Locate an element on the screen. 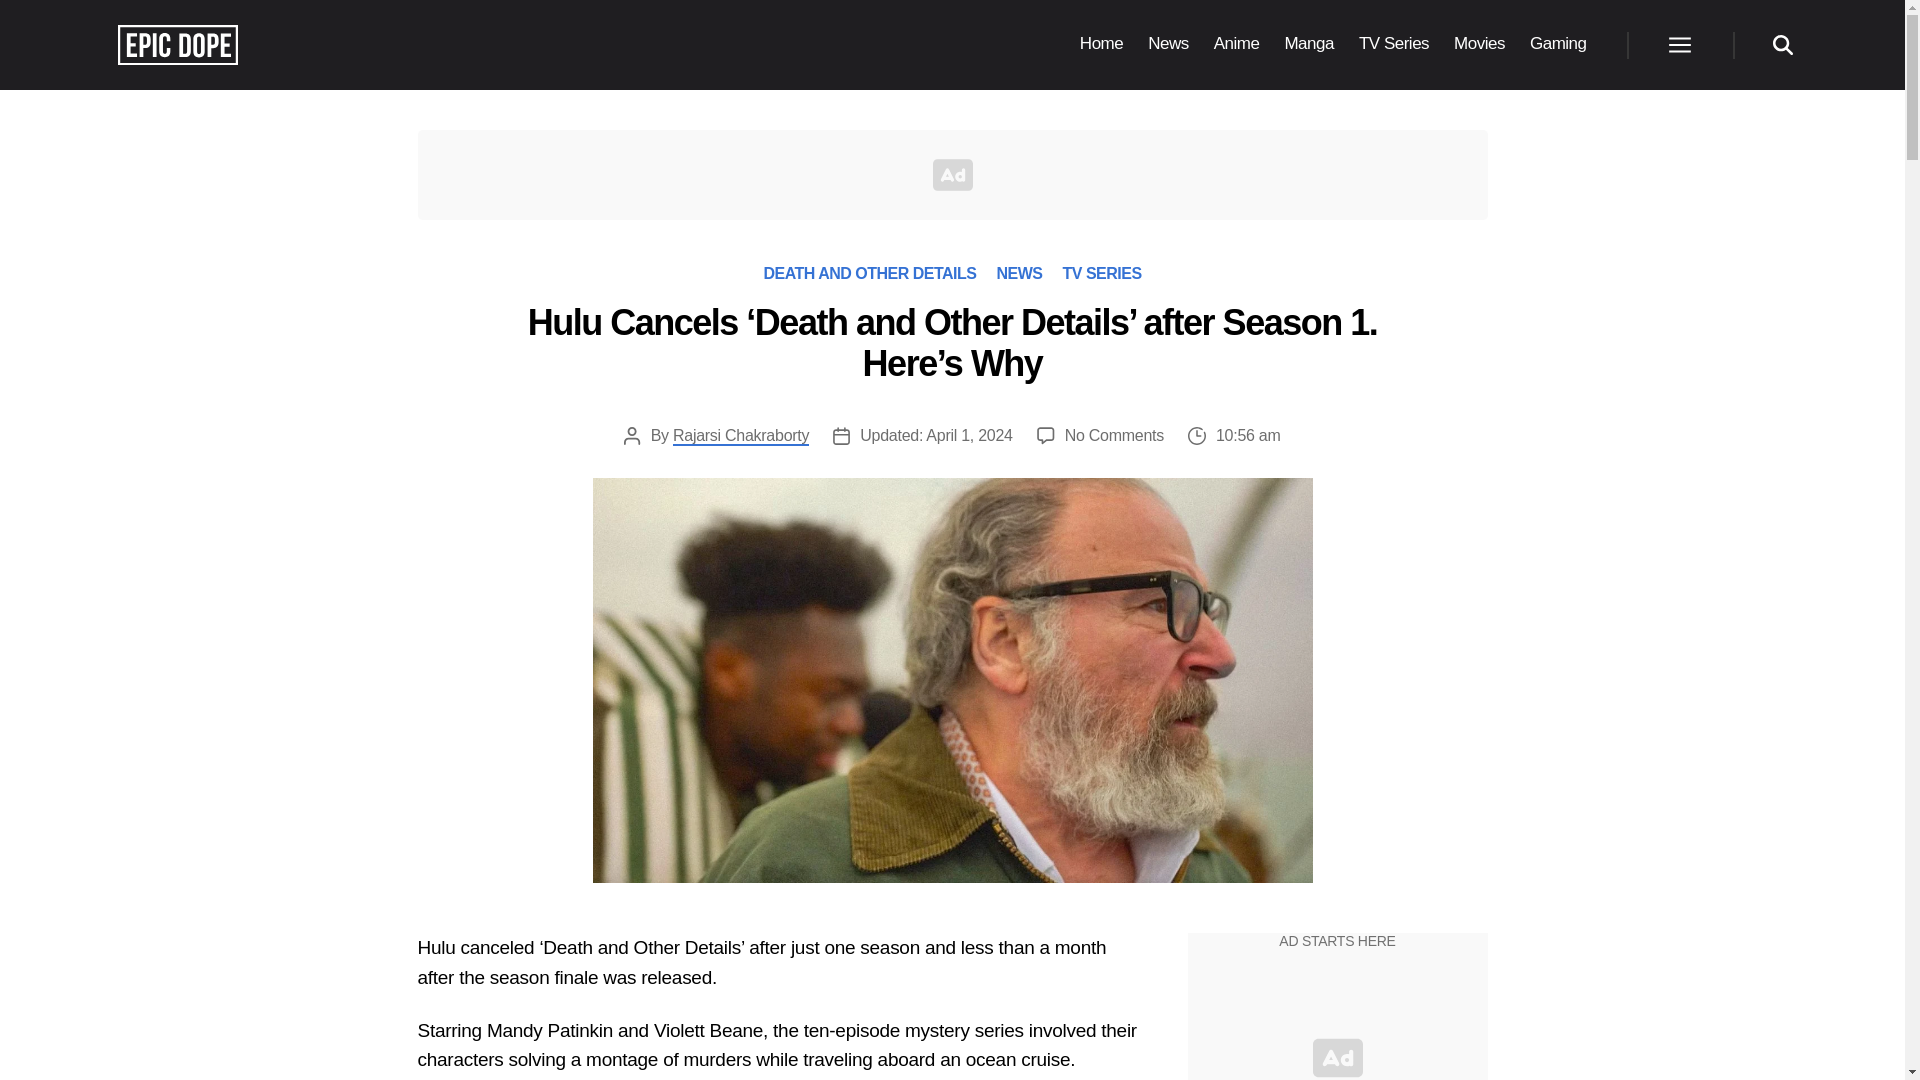 The width and height of the screenshot is (1920, 1080). NEWS is located at coordinates (1019, 272).